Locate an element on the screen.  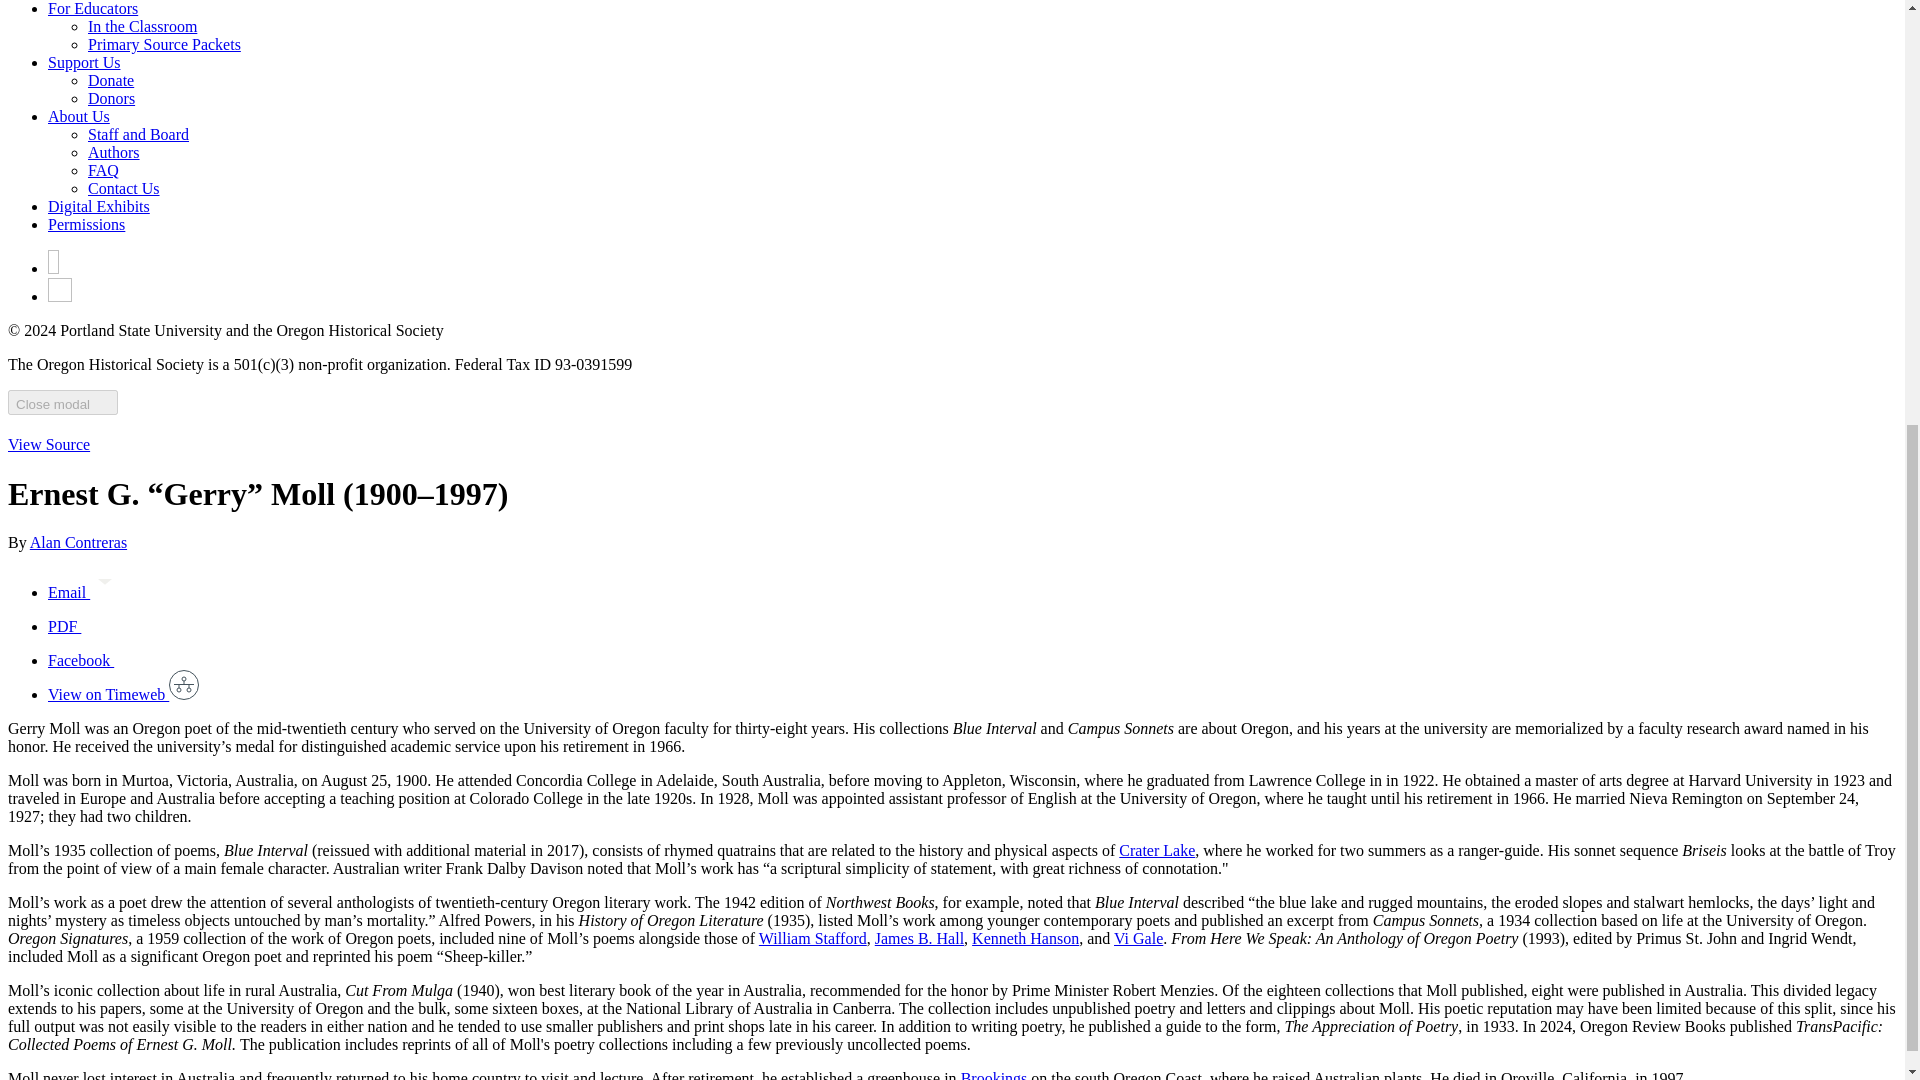
For Educators is located at coordinates (93, 8).